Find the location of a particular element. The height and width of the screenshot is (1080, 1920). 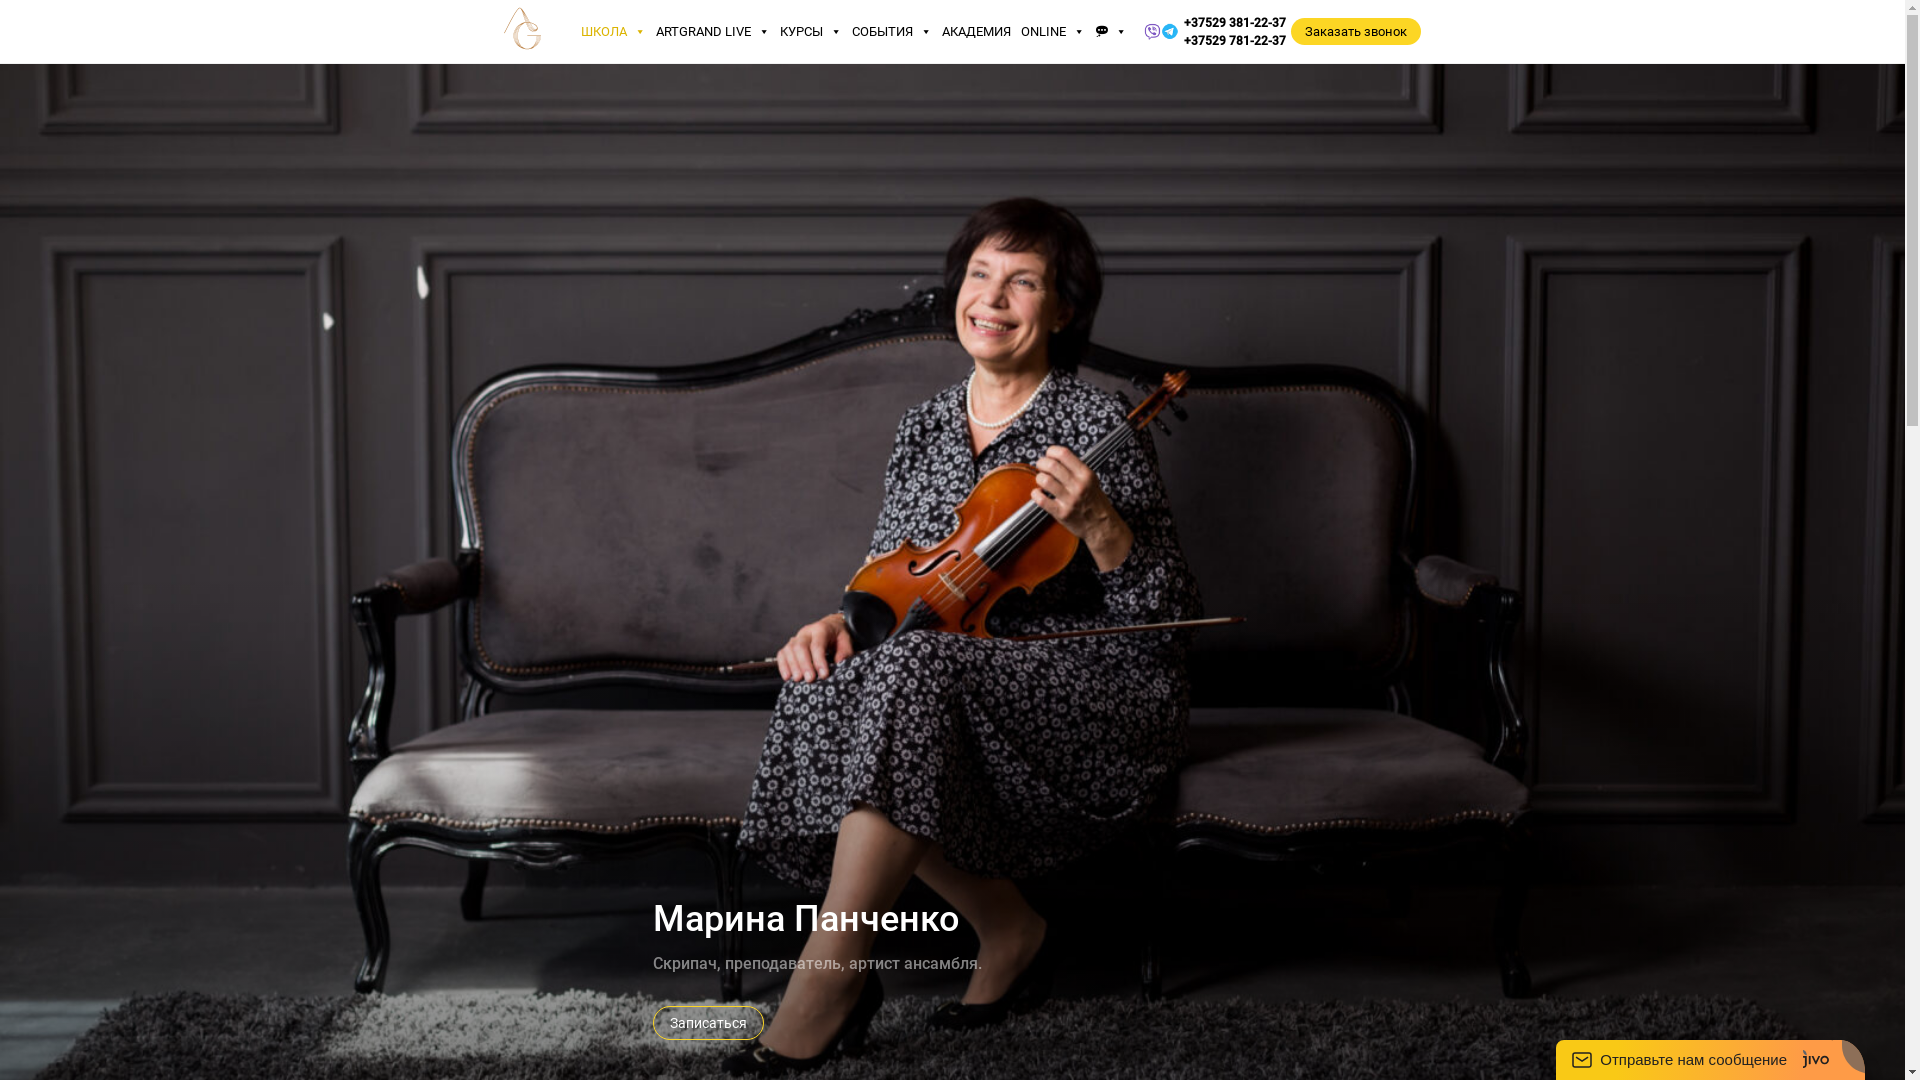

+37529 781-22-37 is located at coordinates (1235, 41).